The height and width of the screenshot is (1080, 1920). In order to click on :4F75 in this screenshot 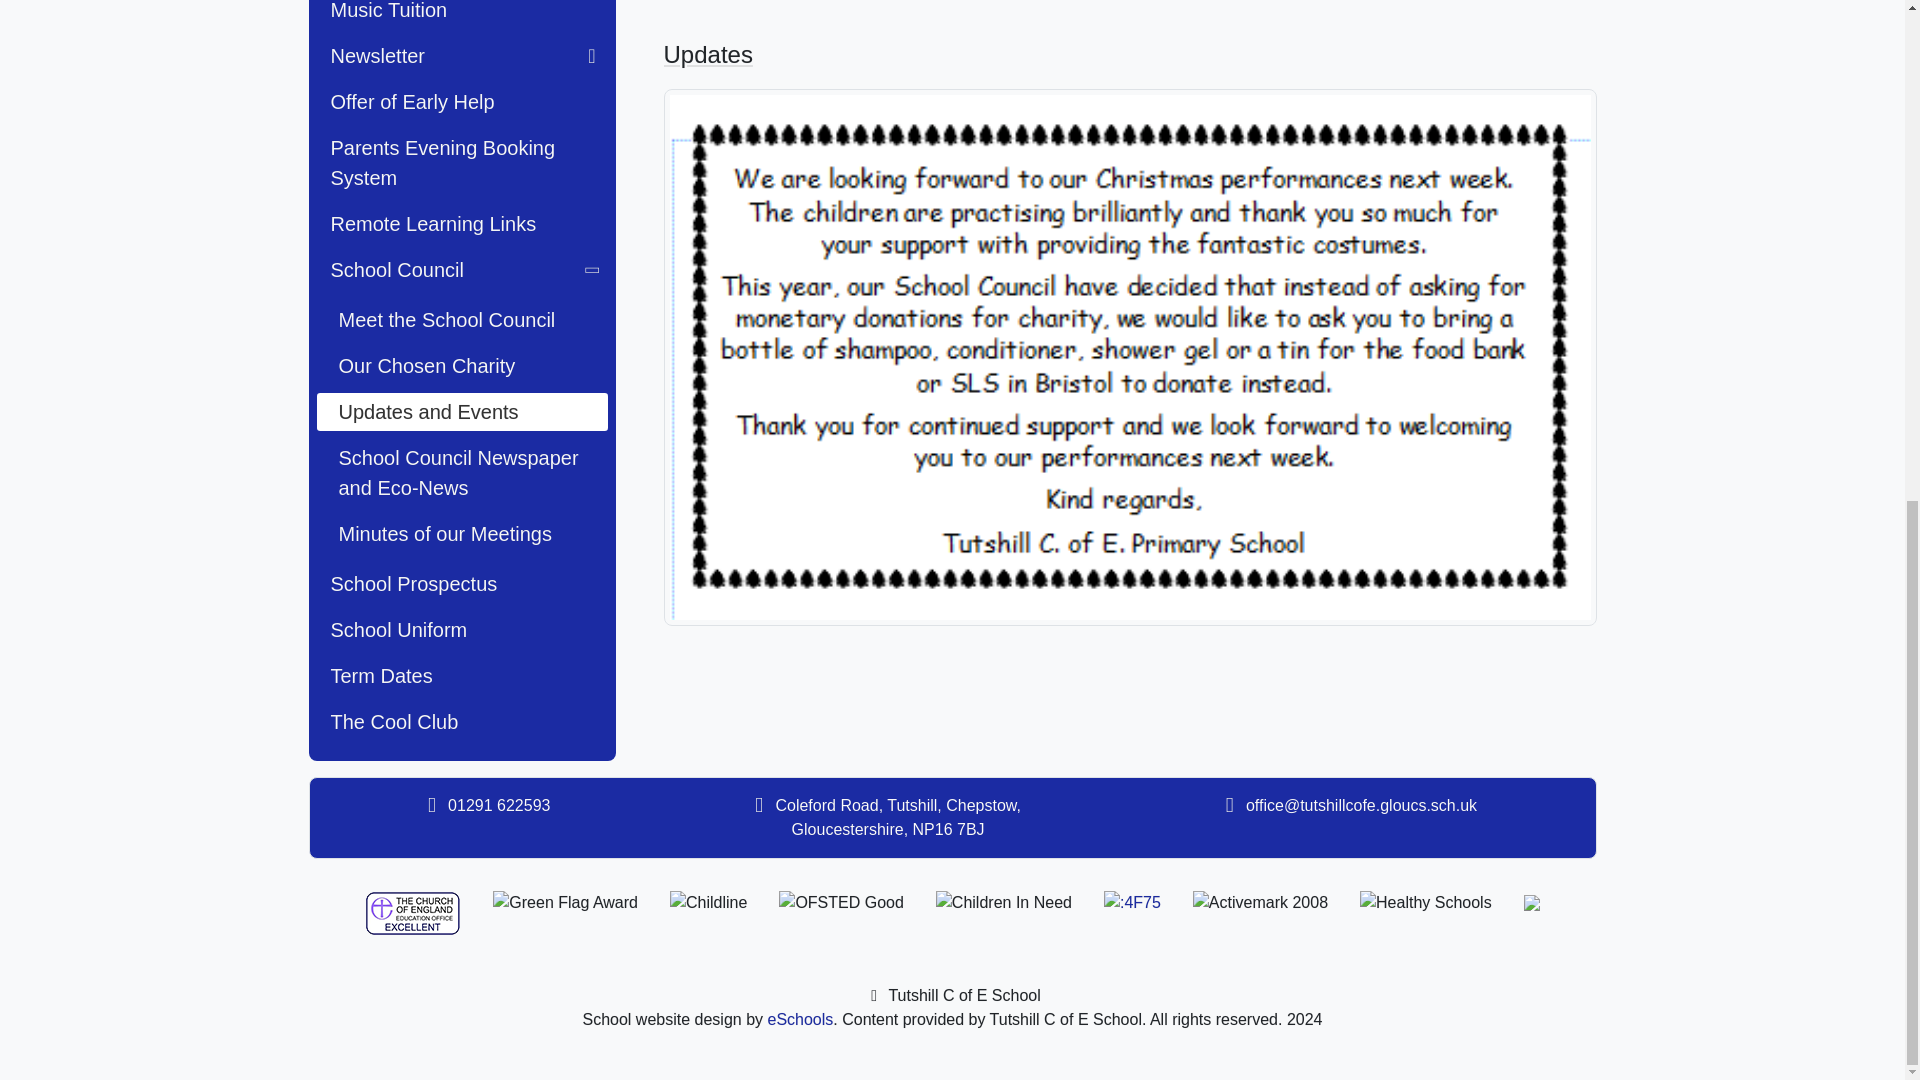, I will do `click(1132, 902)`.